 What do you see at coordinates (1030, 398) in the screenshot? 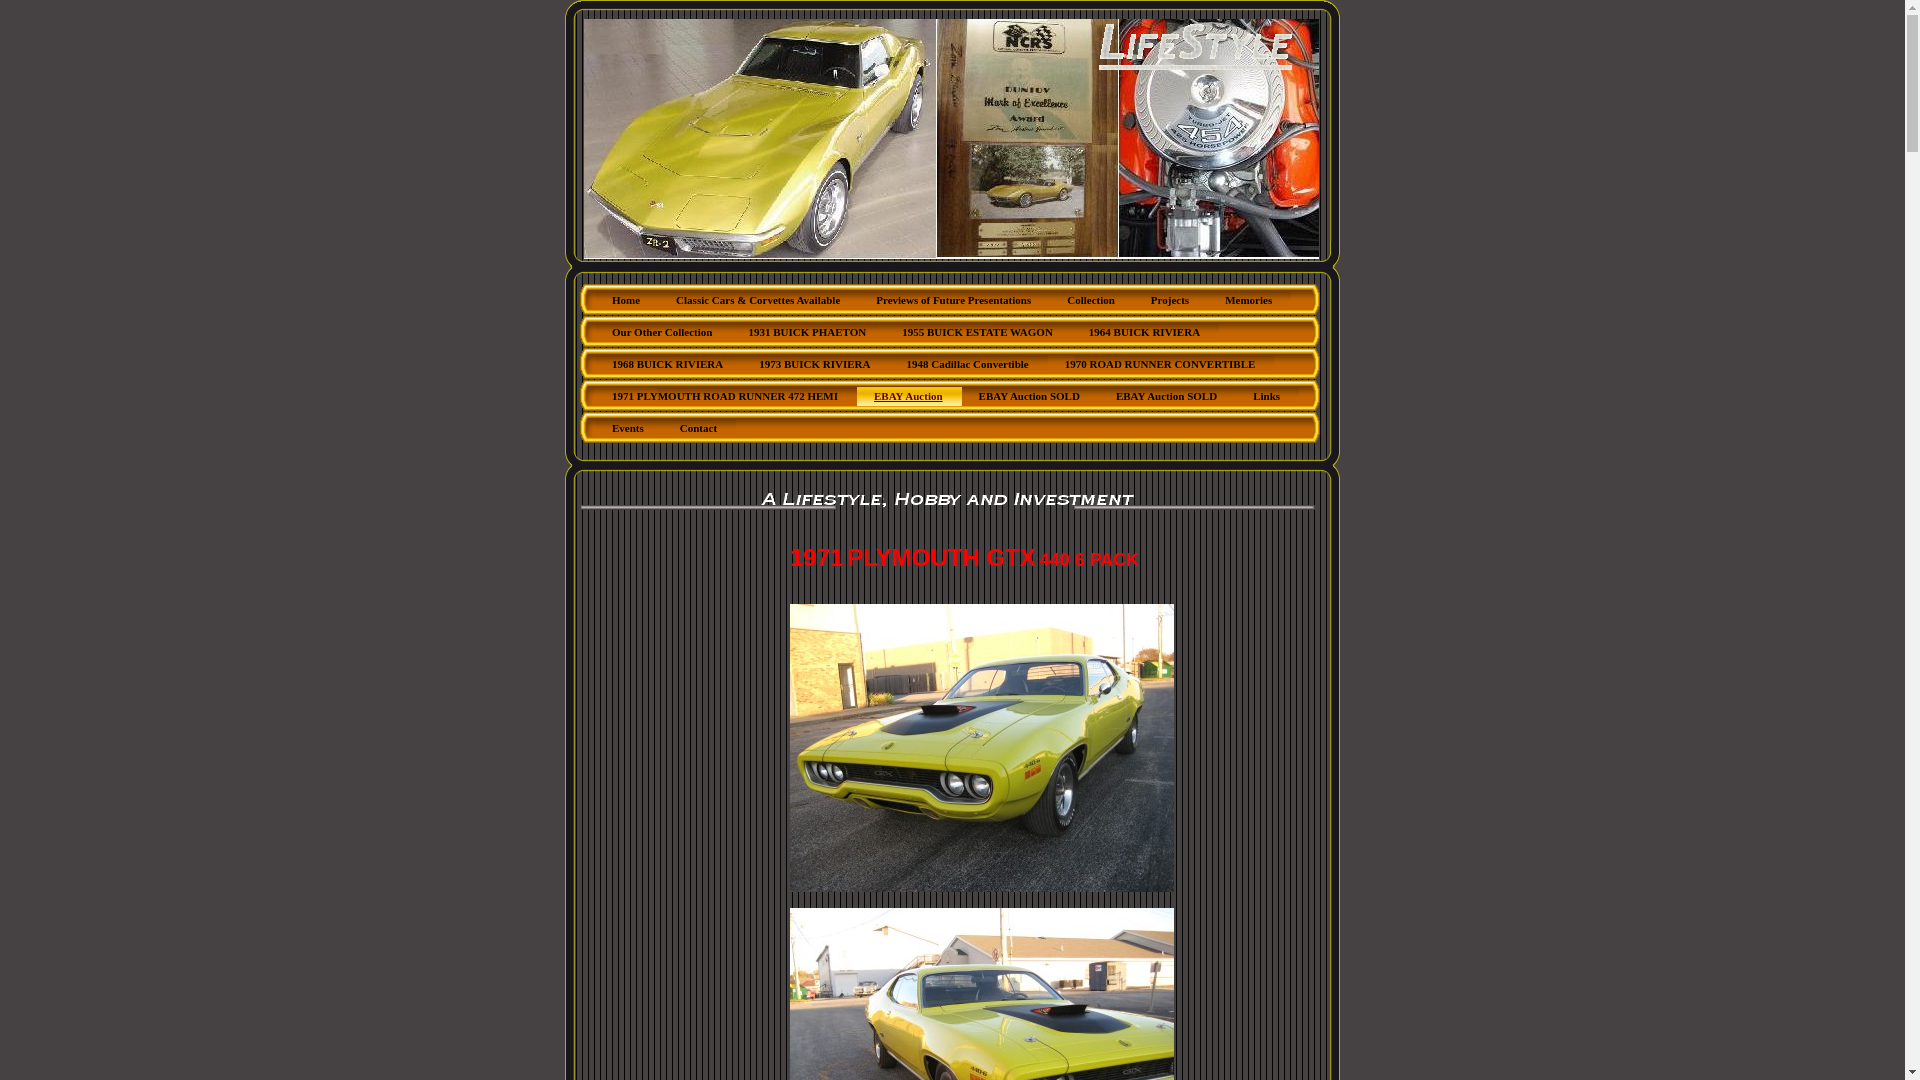
I see `EBAY Auction SOLD` at bounding box center [1030, 398].